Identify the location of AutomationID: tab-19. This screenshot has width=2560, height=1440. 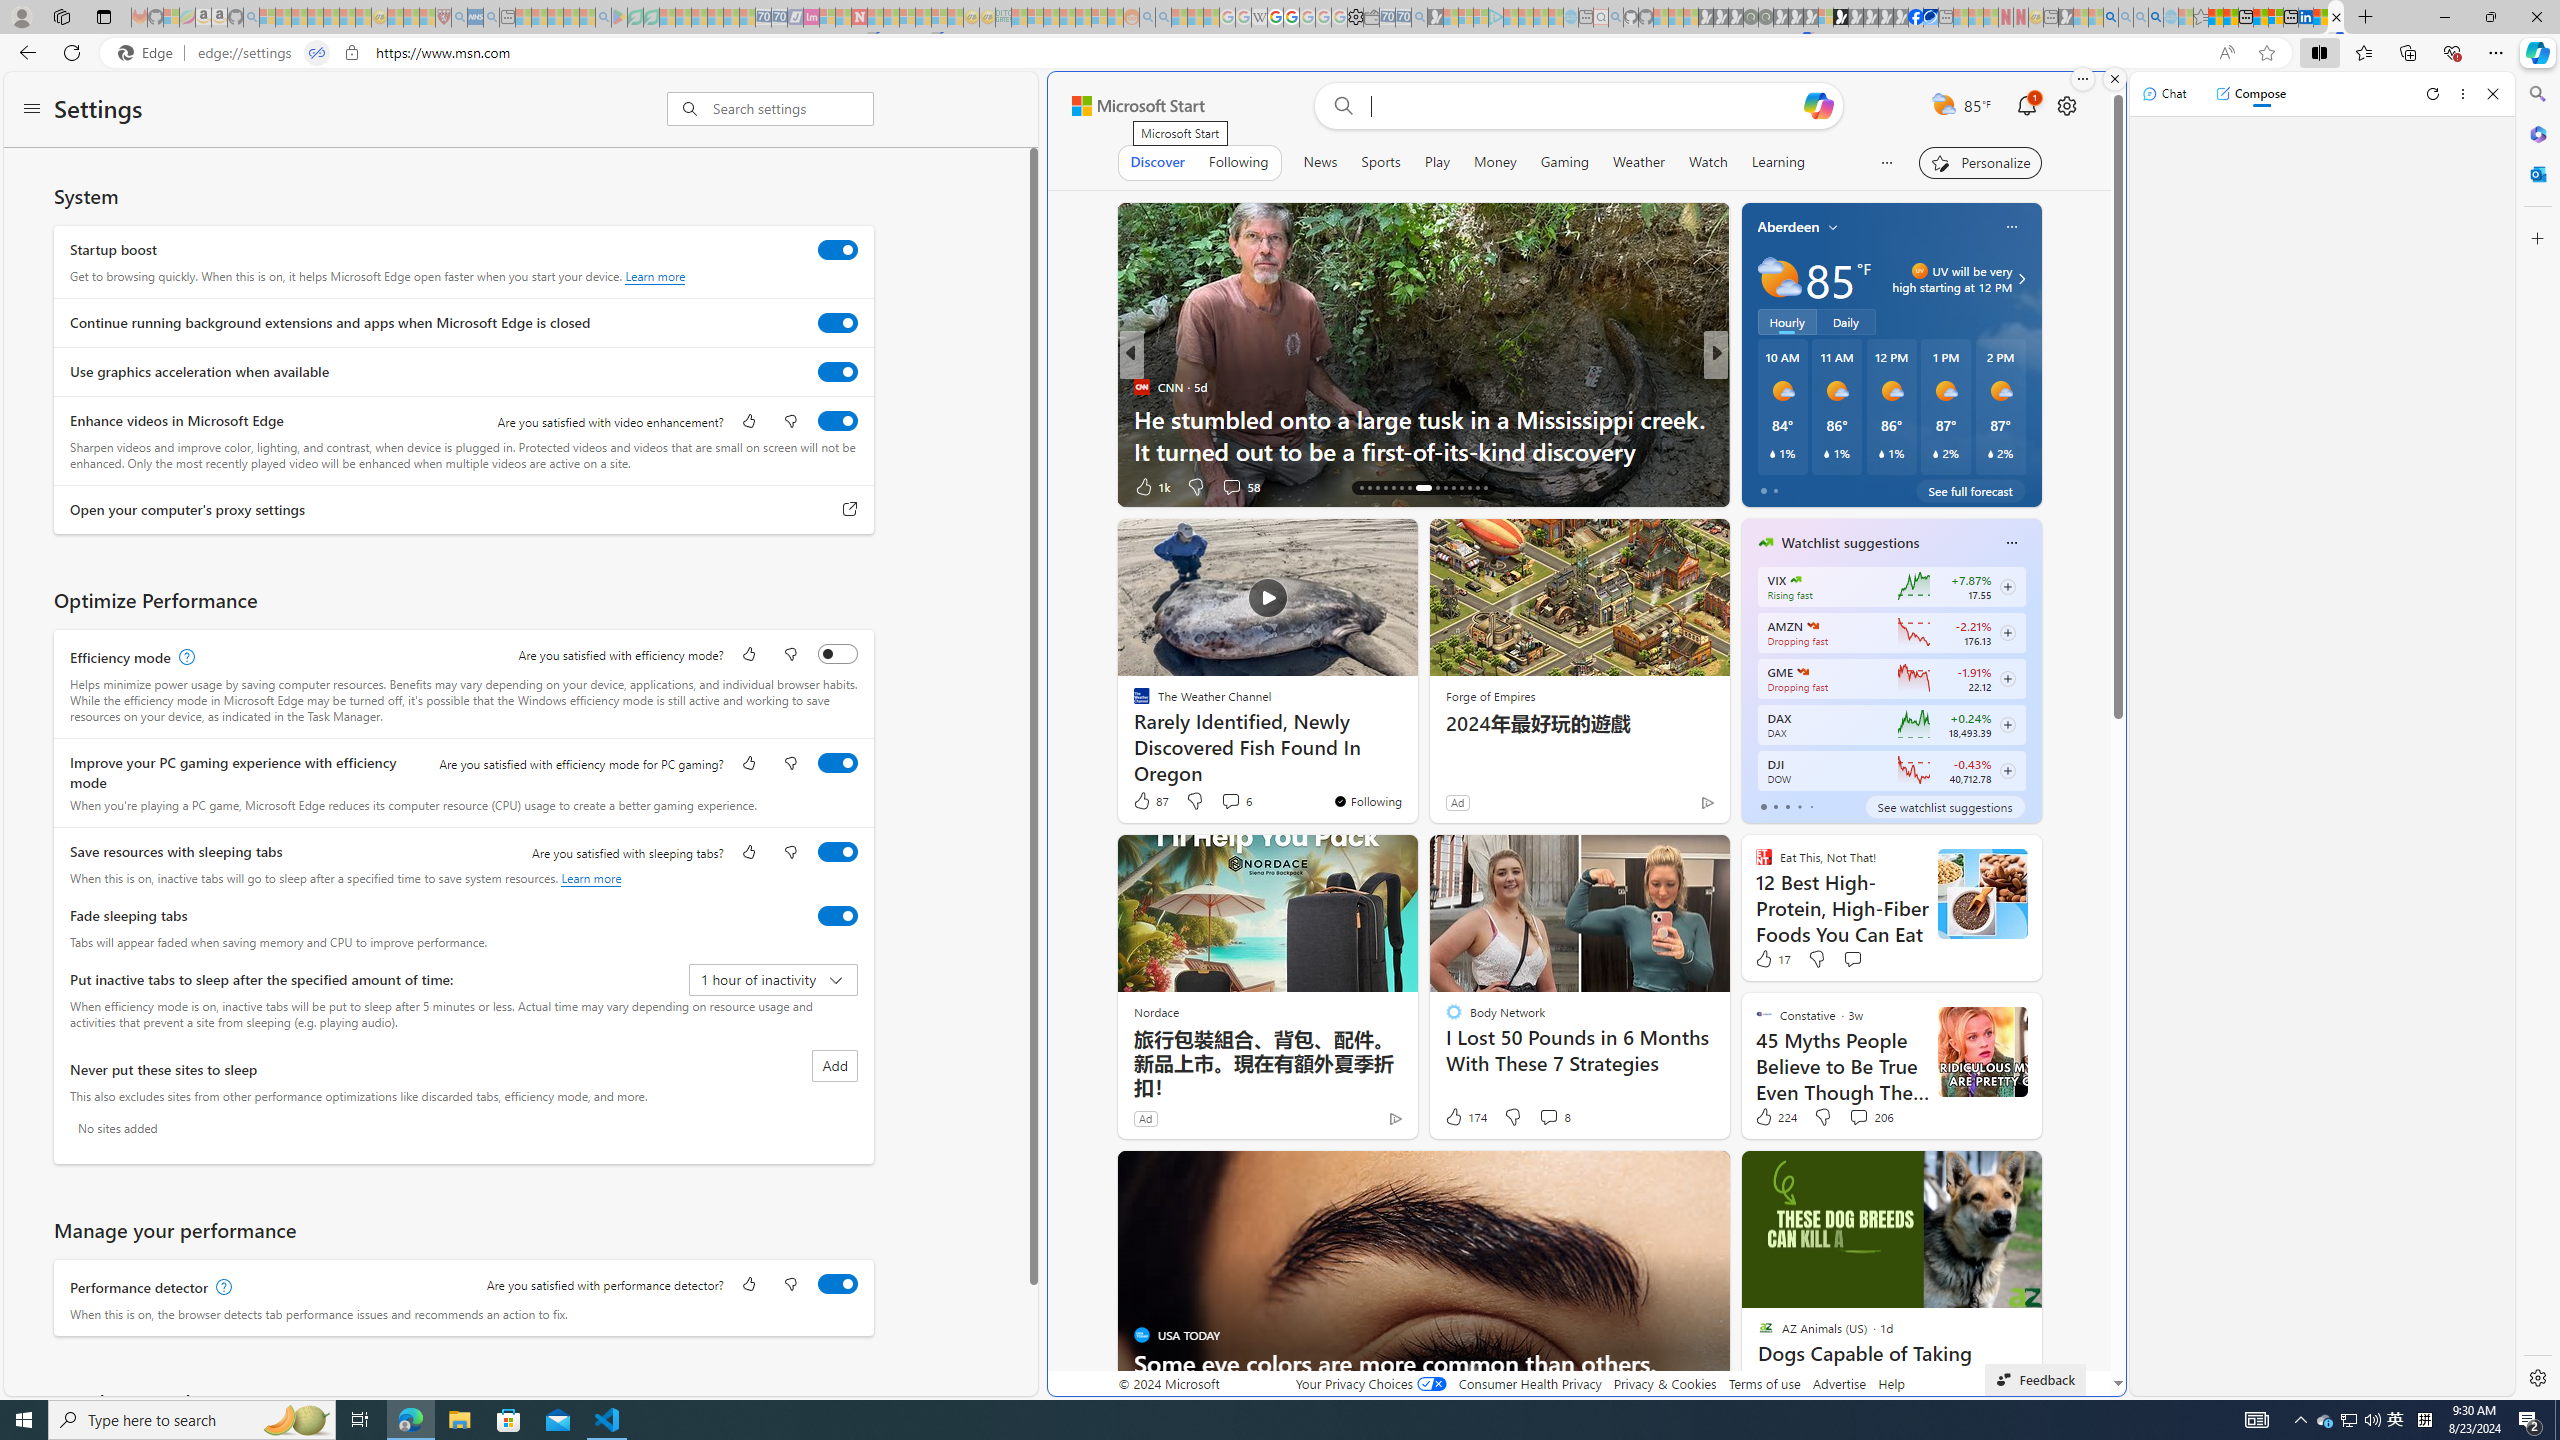
(1384, 488).